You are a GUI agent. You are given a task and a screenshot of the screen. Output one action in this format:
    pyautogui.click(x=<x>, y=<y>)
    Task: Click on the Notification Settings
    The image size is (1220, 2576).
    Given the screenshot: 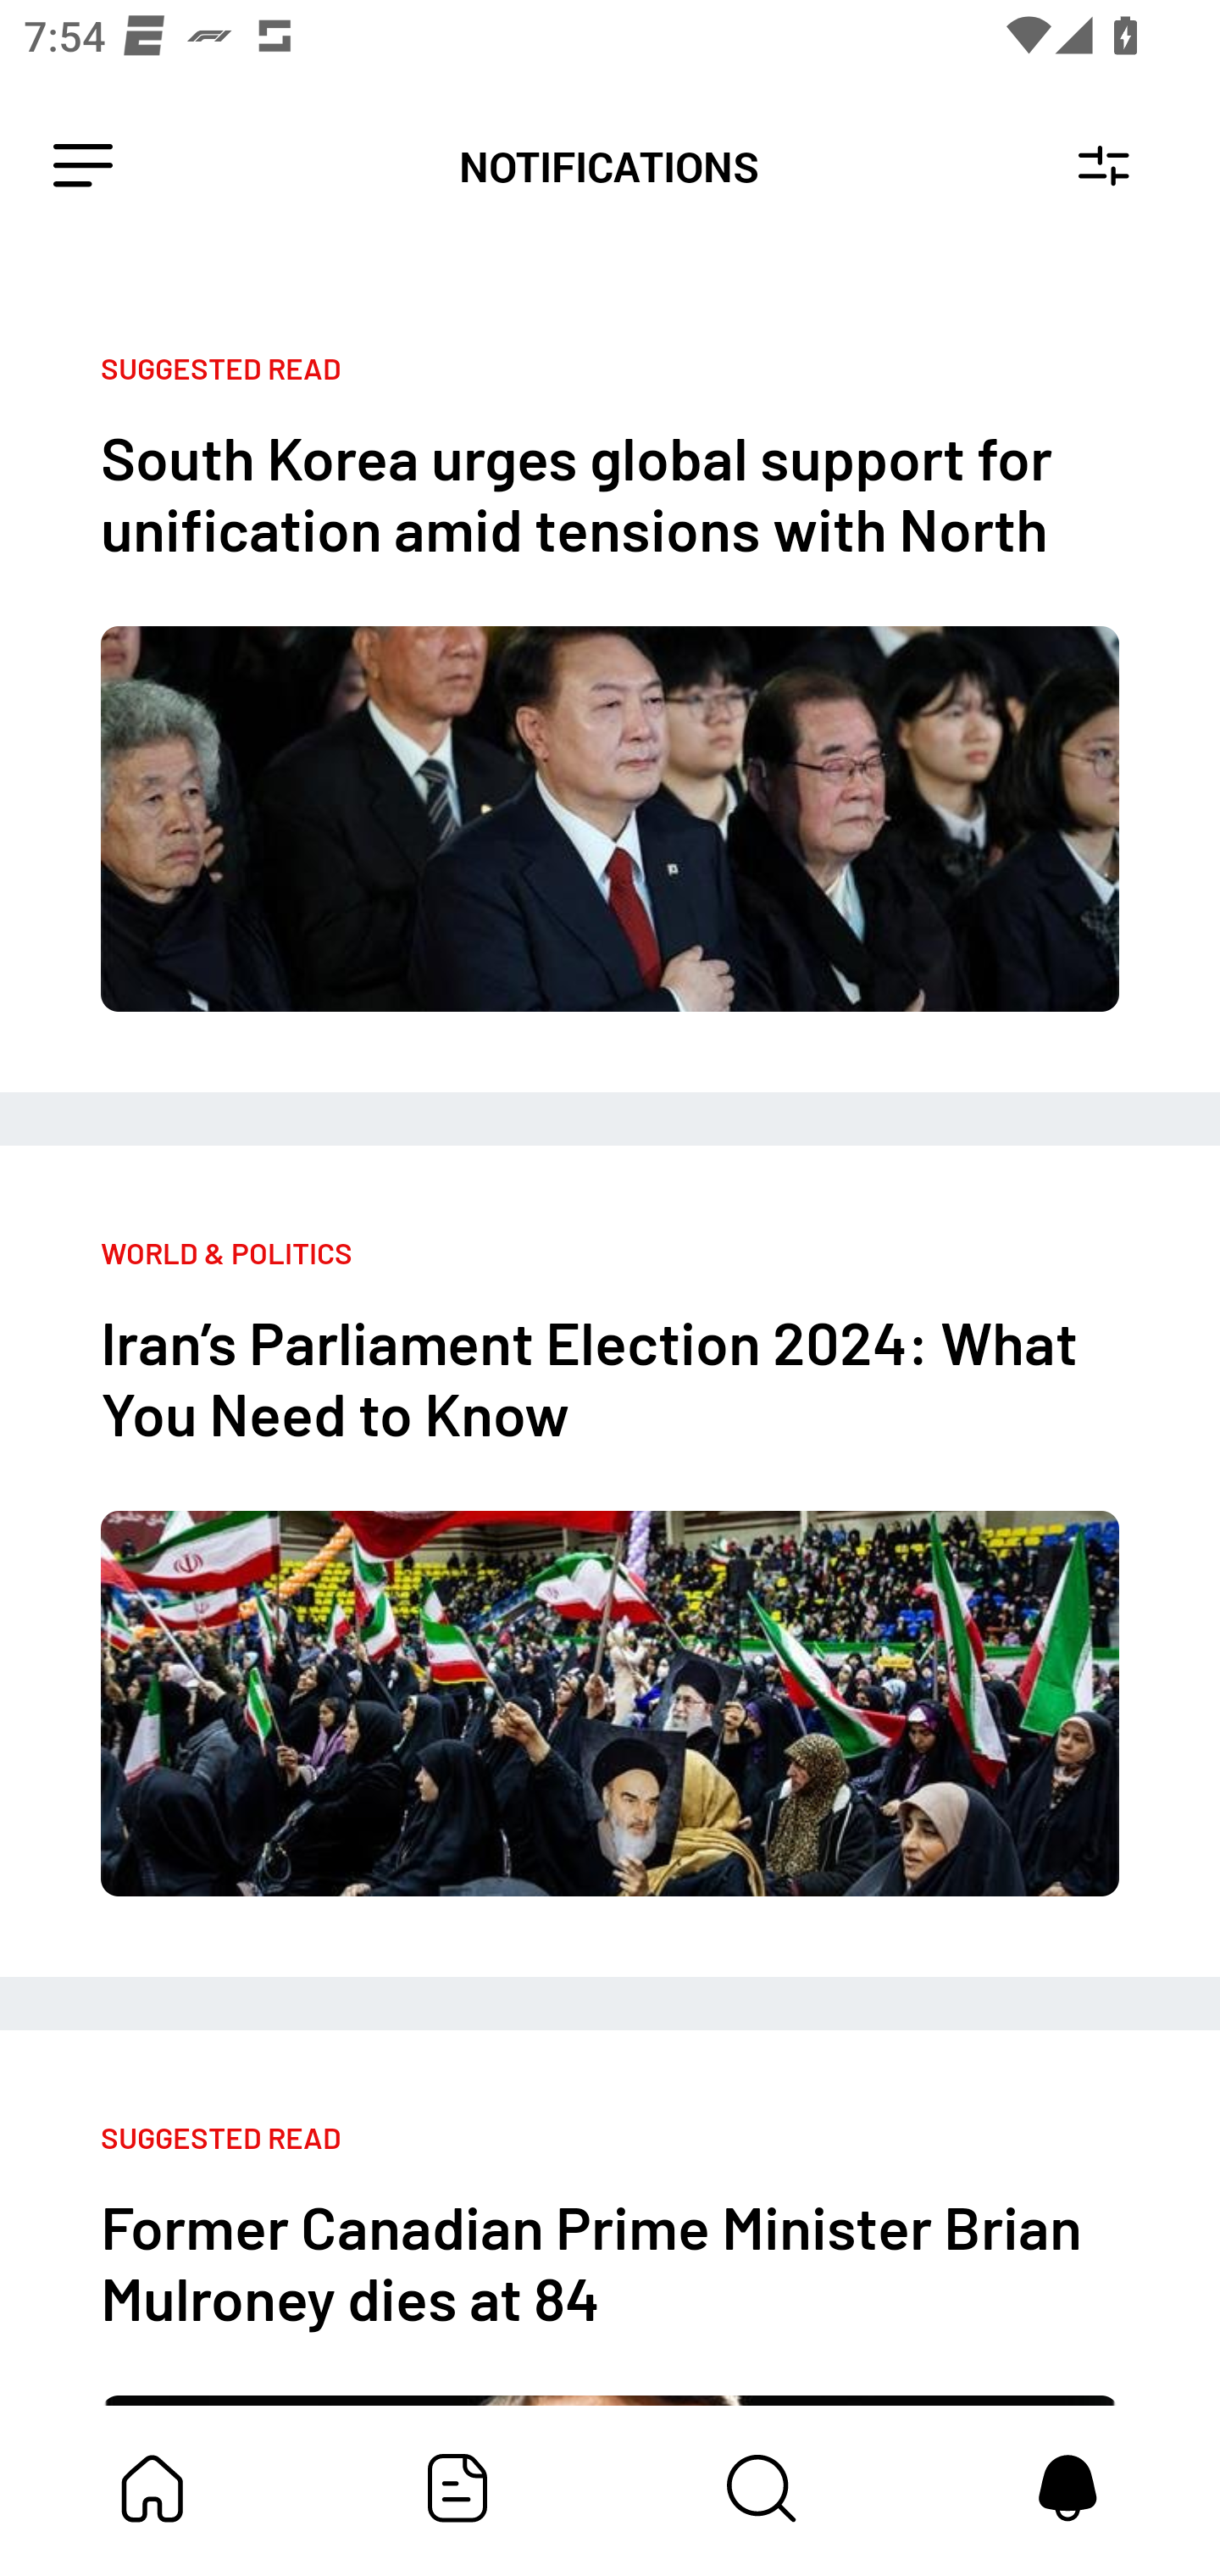 What is the action you would take?
    pyautogui.click(x=1103, y=166)
    